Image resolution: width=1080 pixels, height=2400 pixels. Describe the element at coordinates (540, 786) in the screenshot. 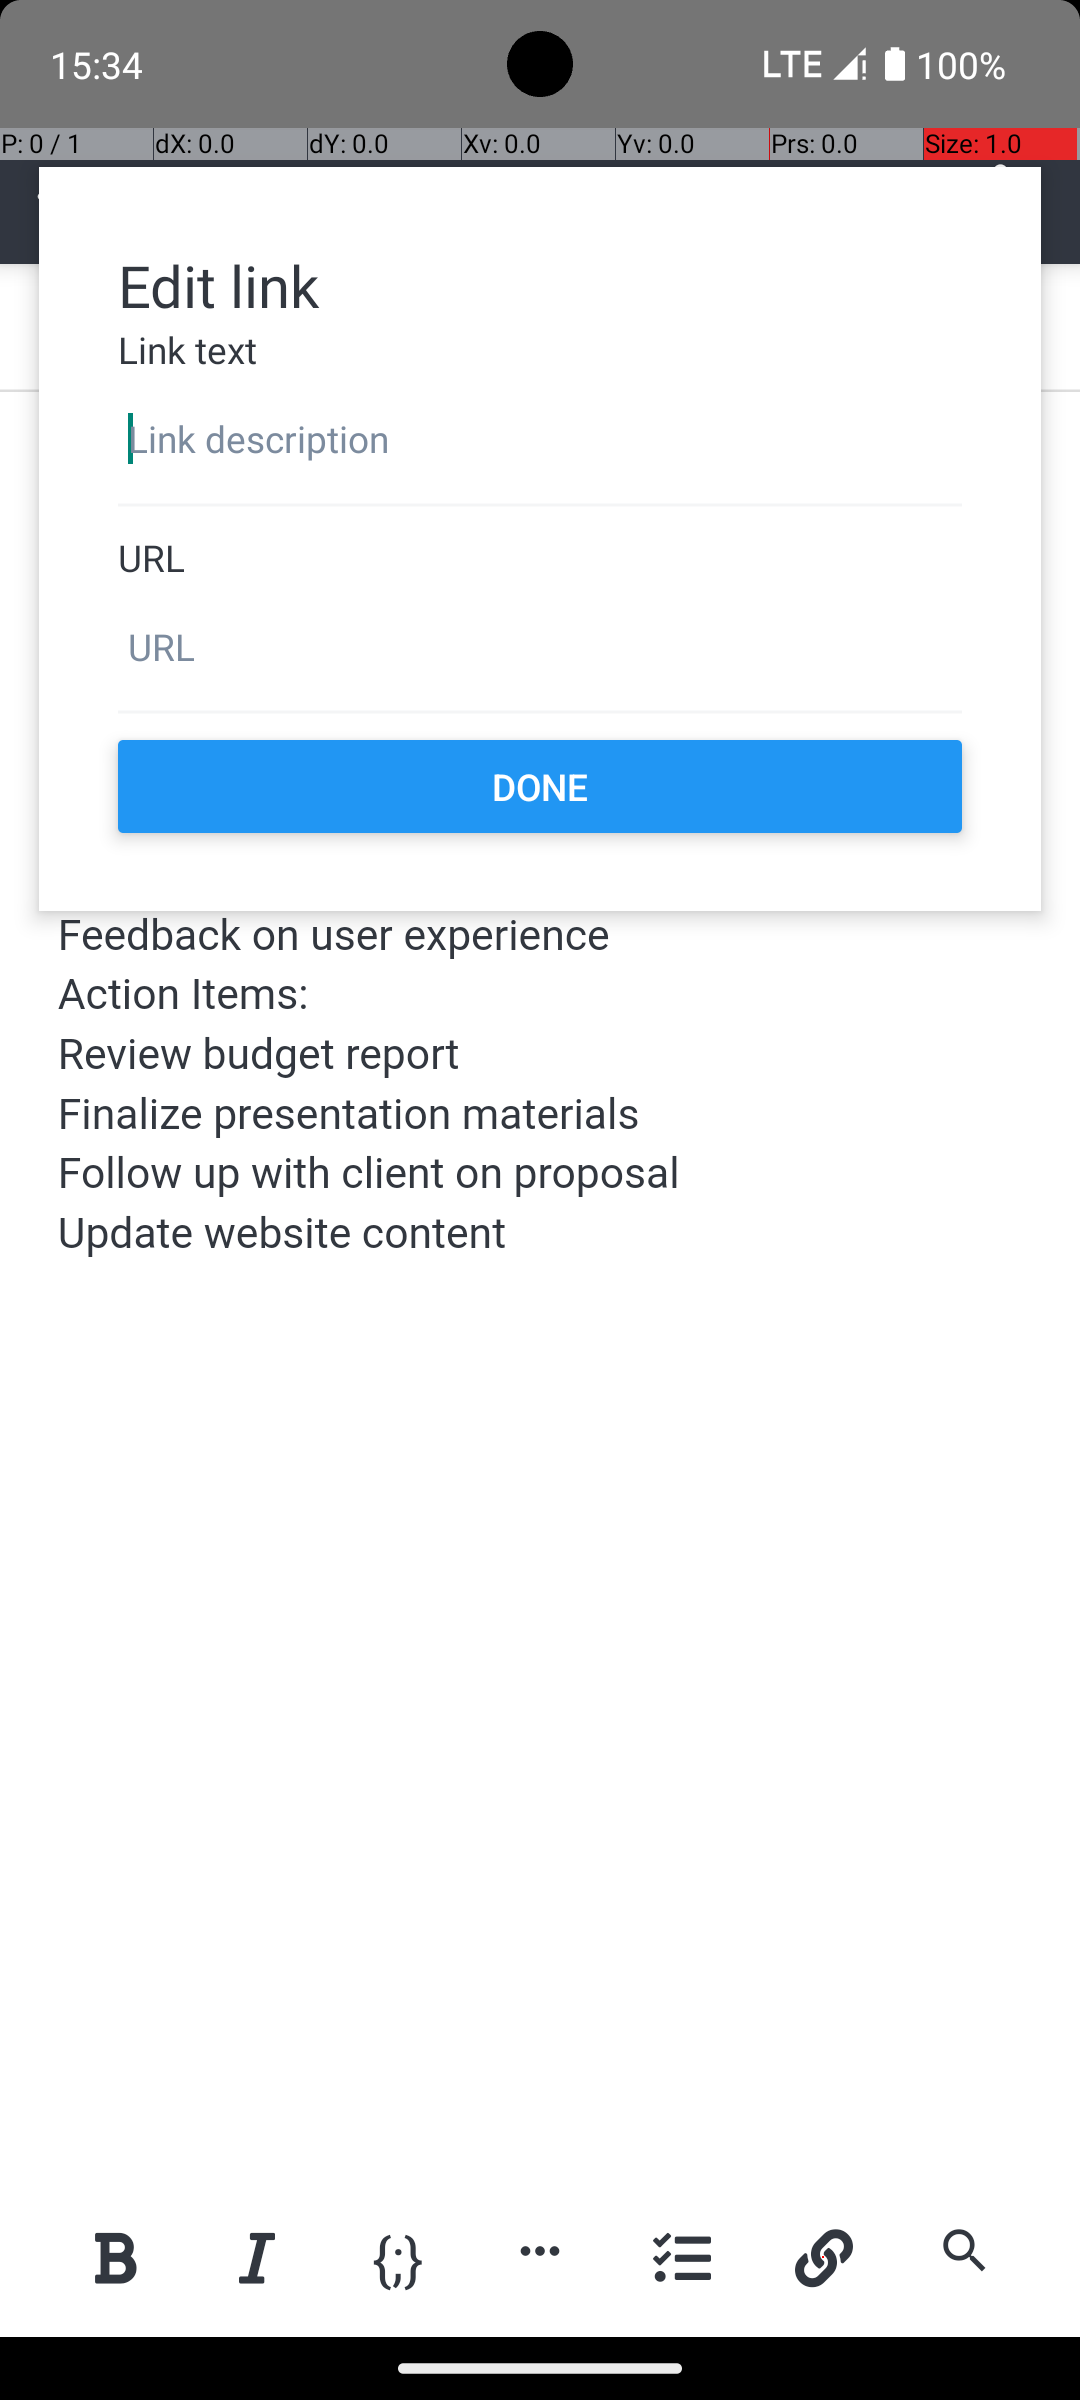

I see `DONE` at that location.